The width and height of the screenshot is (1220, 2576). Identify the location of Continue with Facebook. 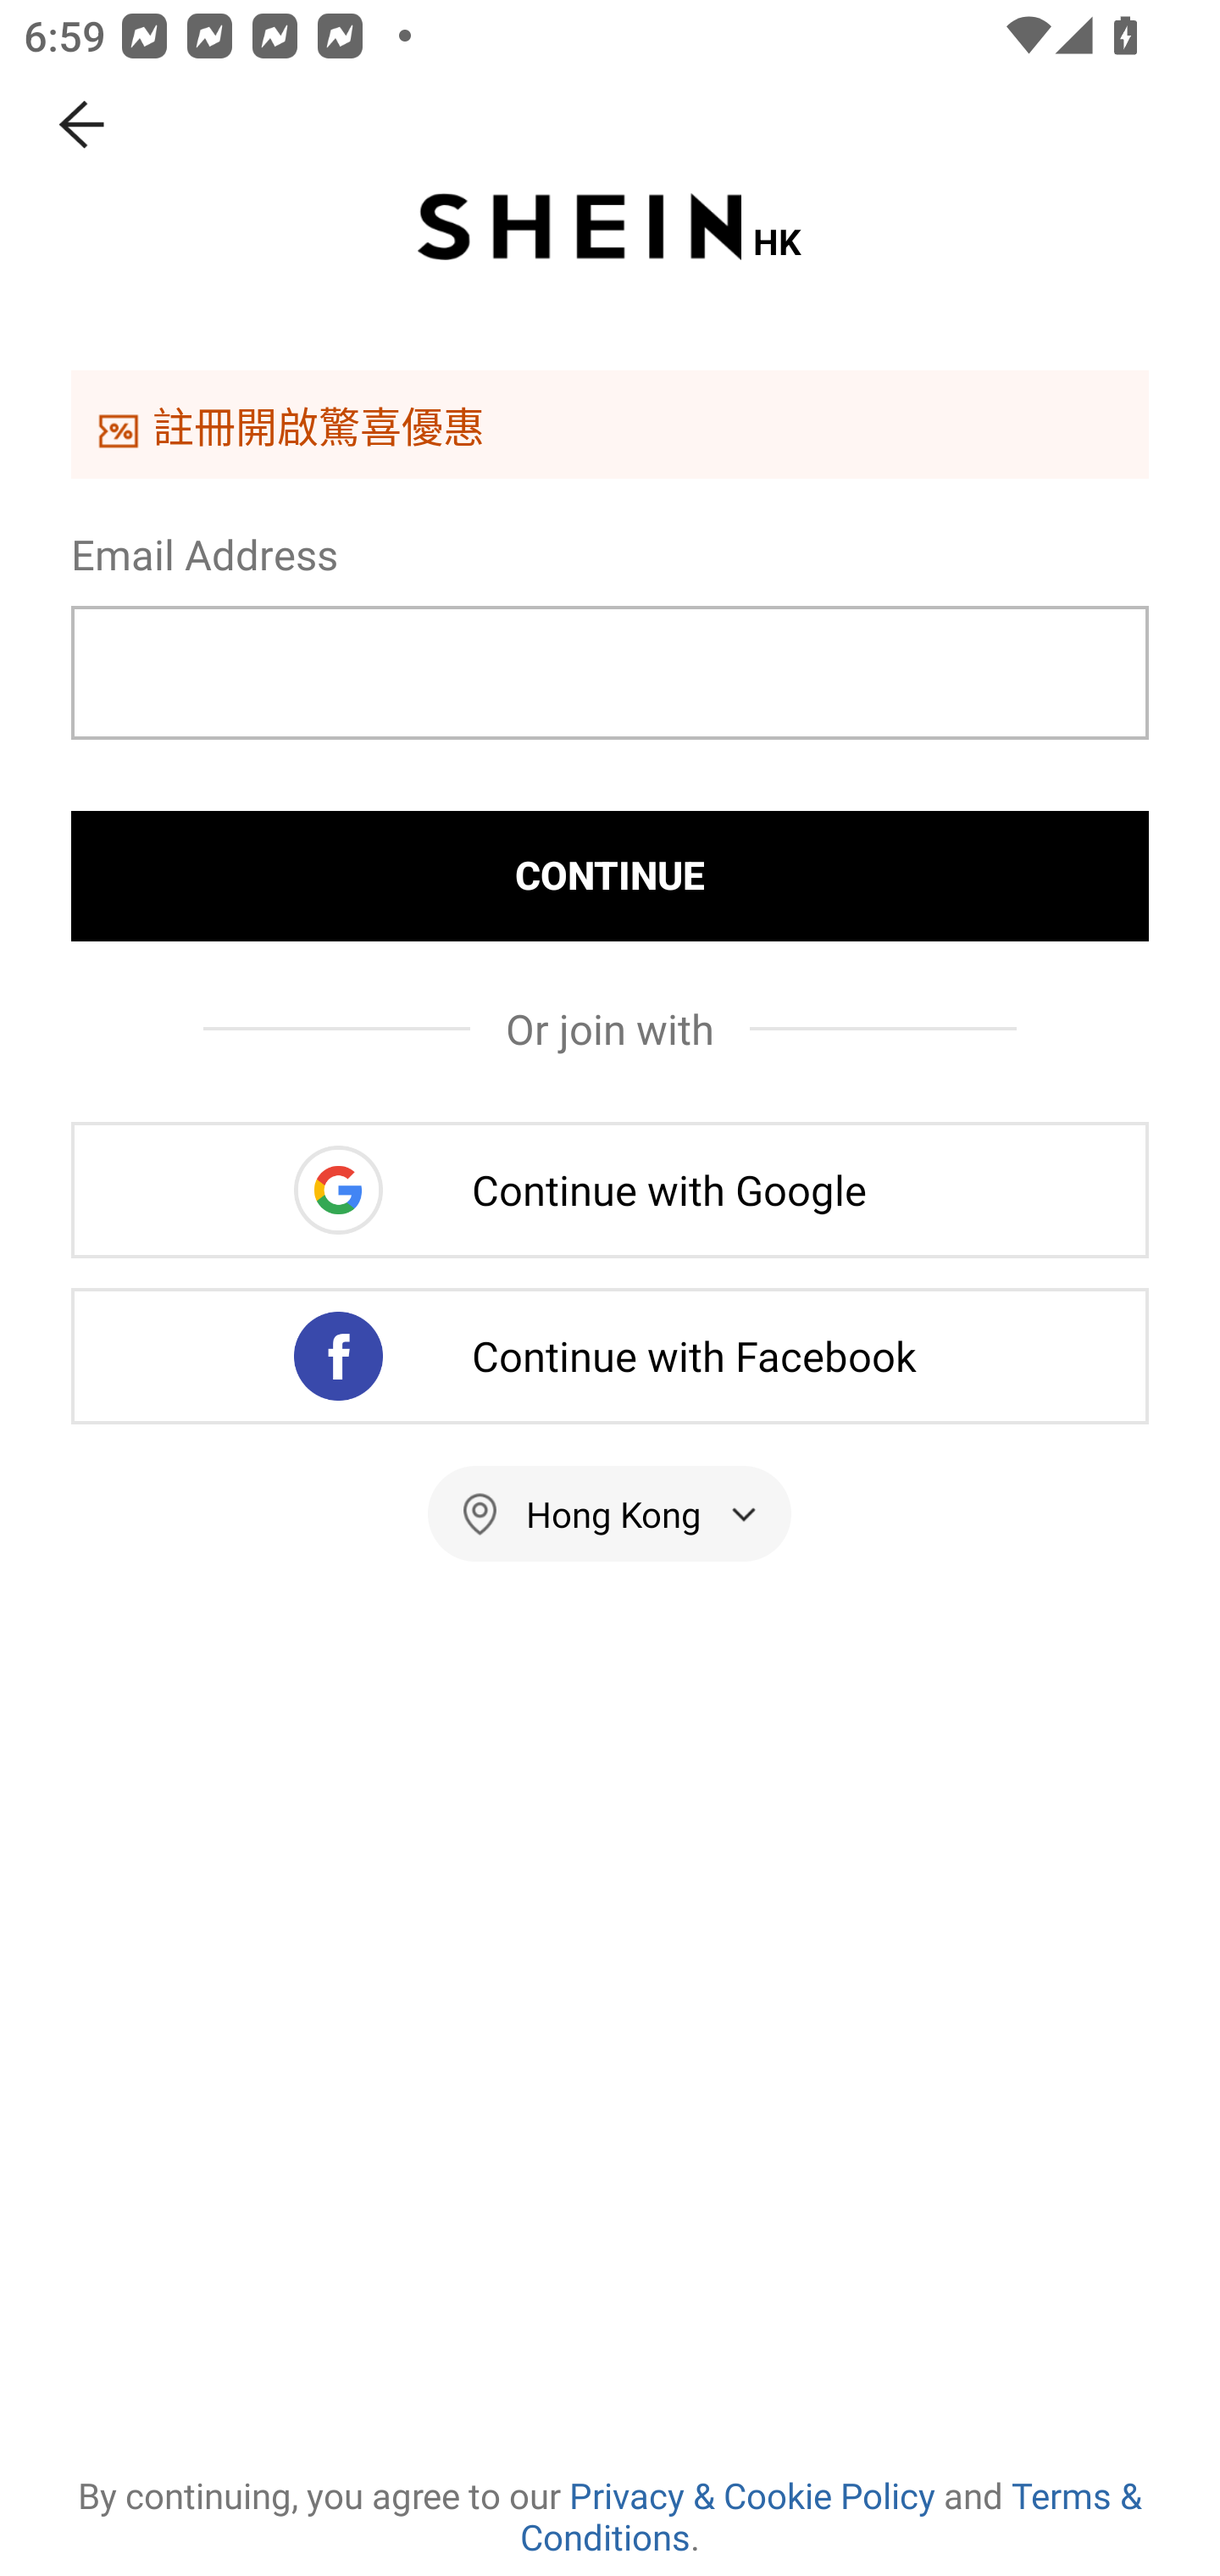
(610, 1356).